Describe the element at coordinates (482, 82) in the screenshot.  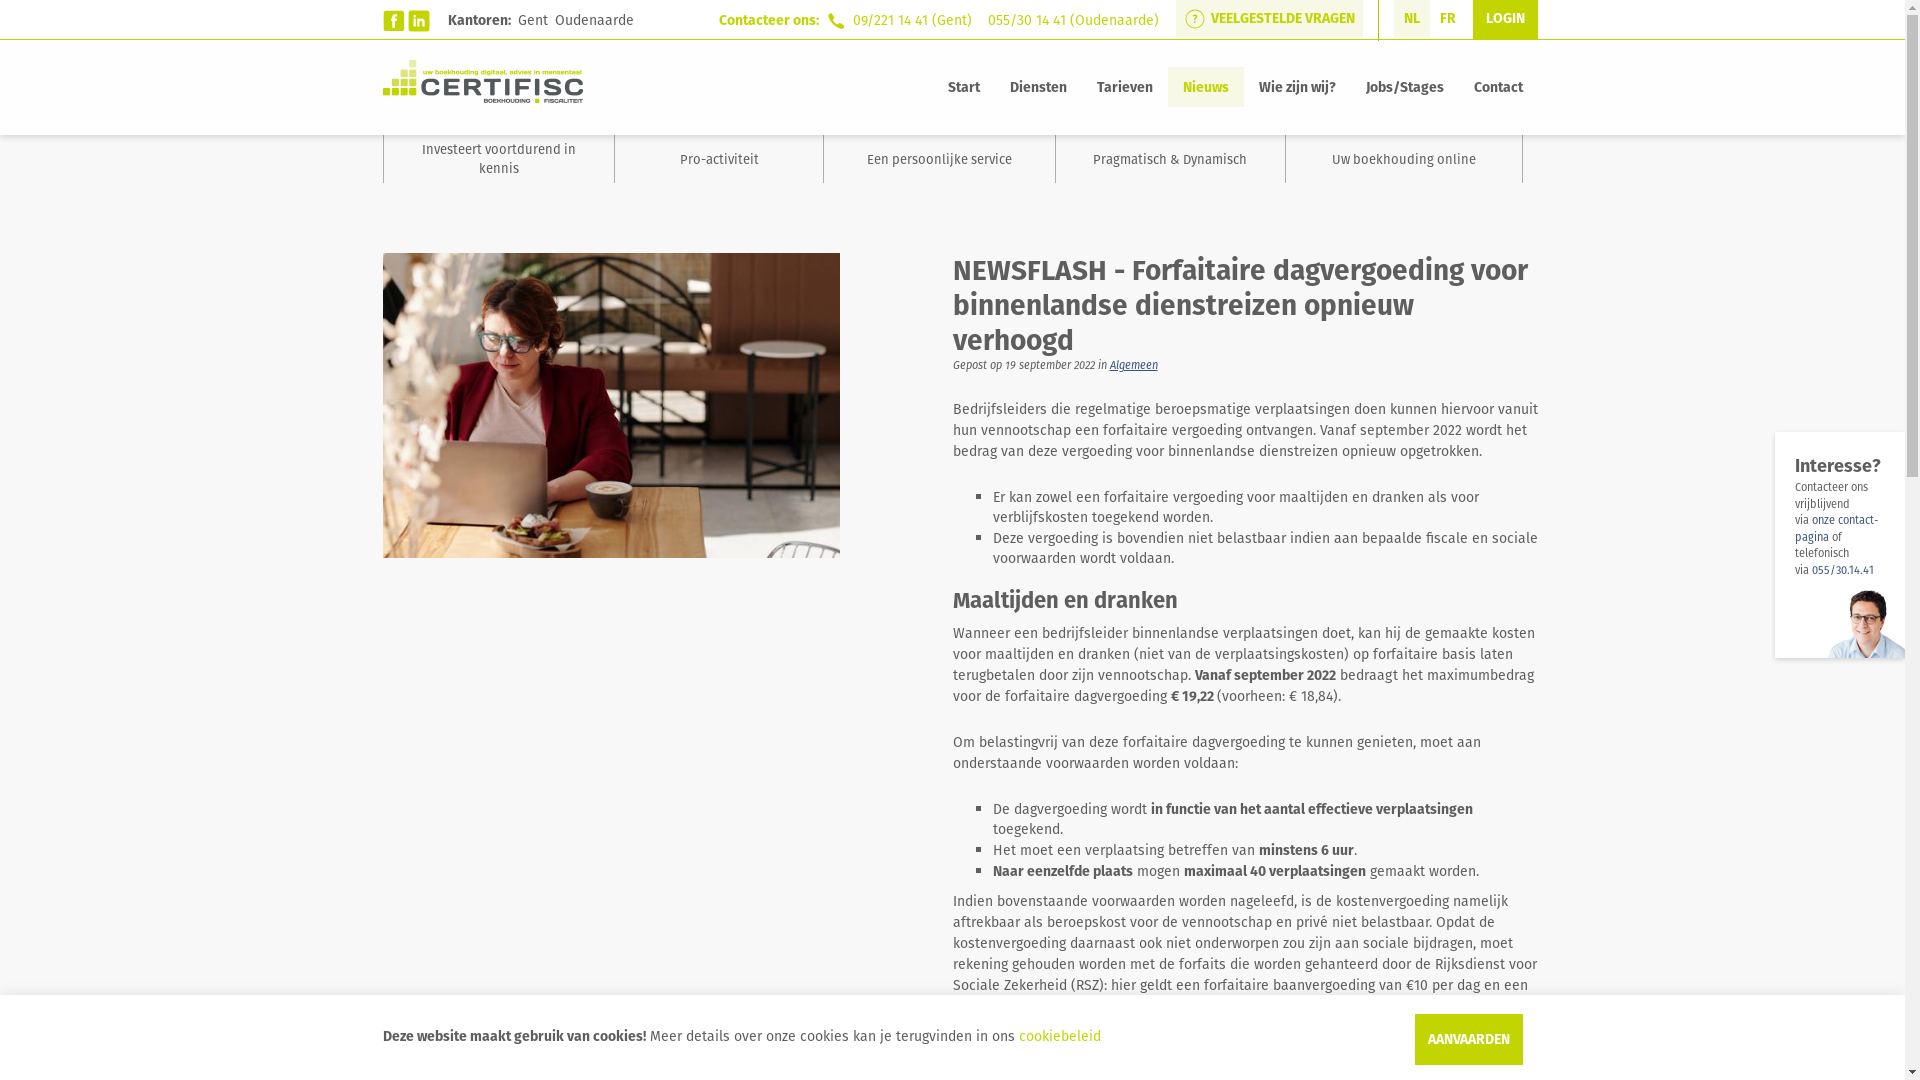
I see `Certifisc` at that location.